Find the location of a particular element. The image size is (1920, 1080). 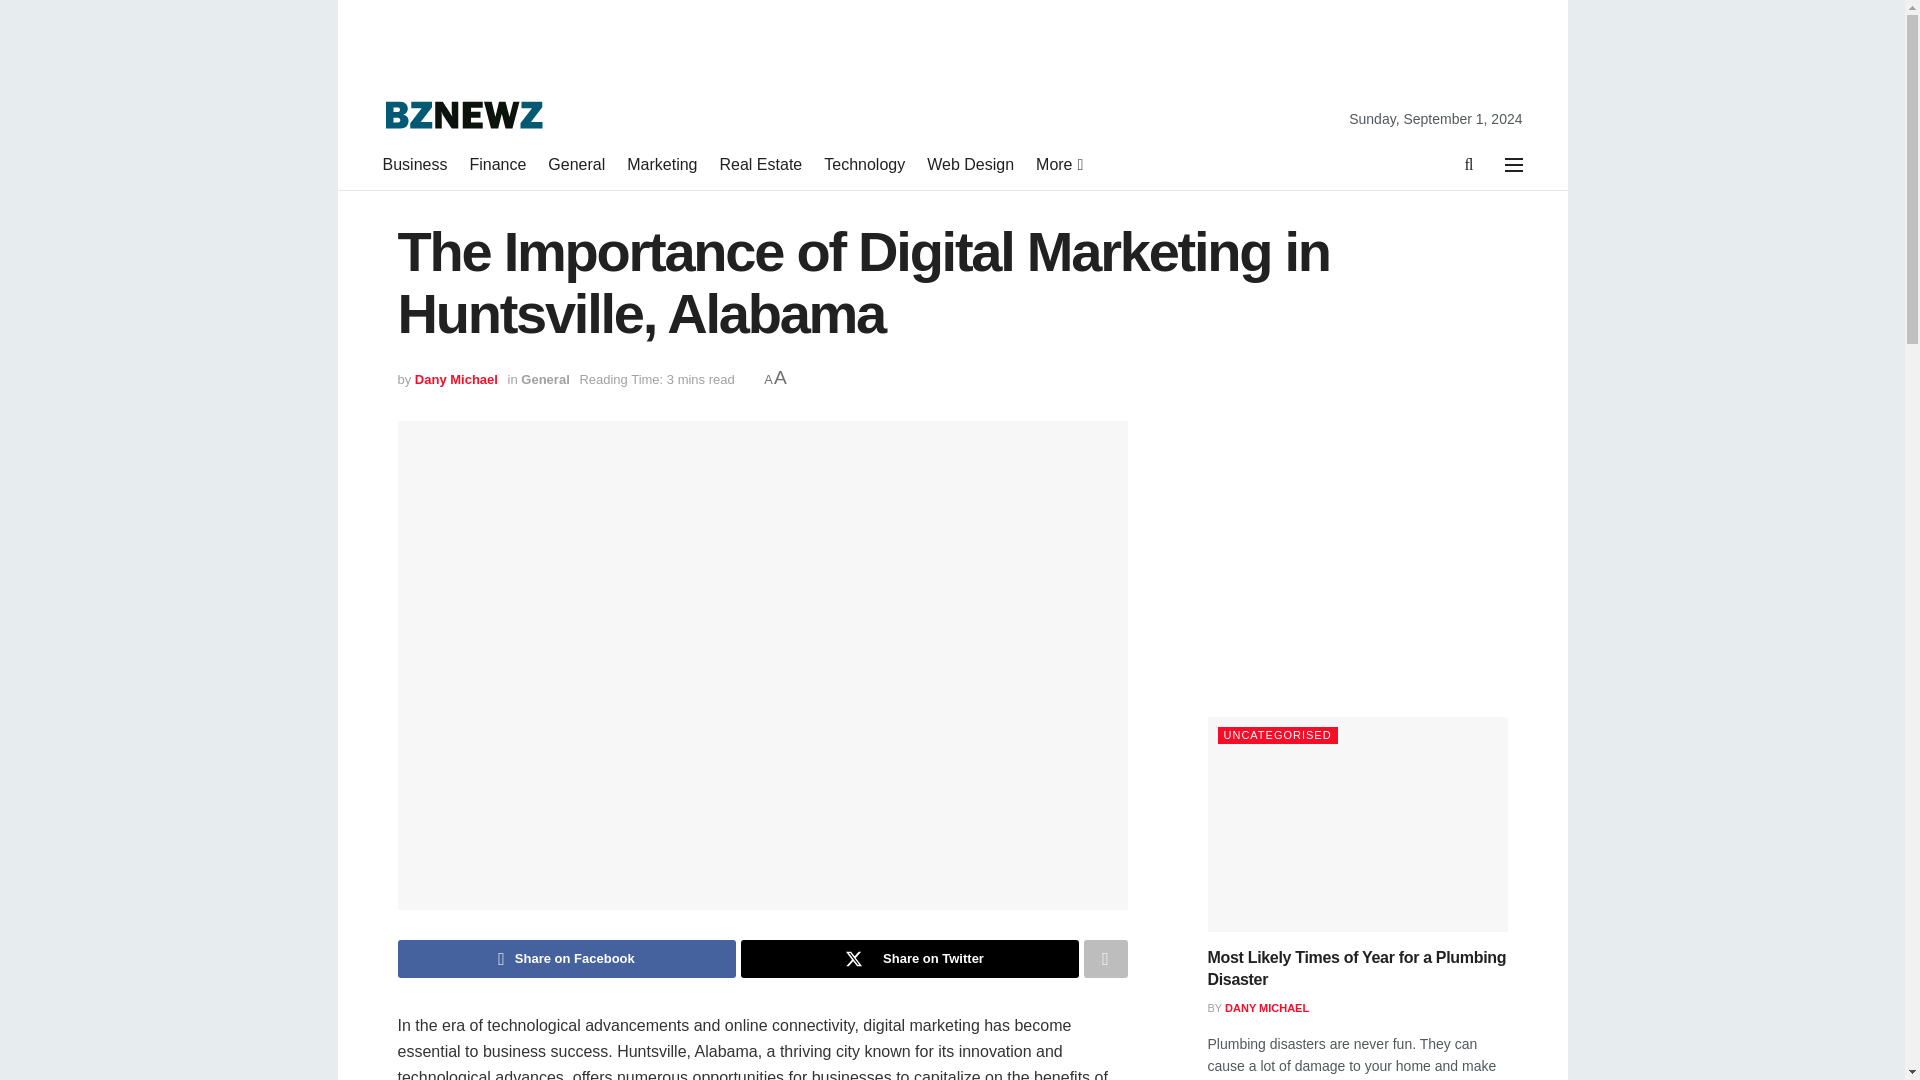

More is located at coordinates (1058, 165).